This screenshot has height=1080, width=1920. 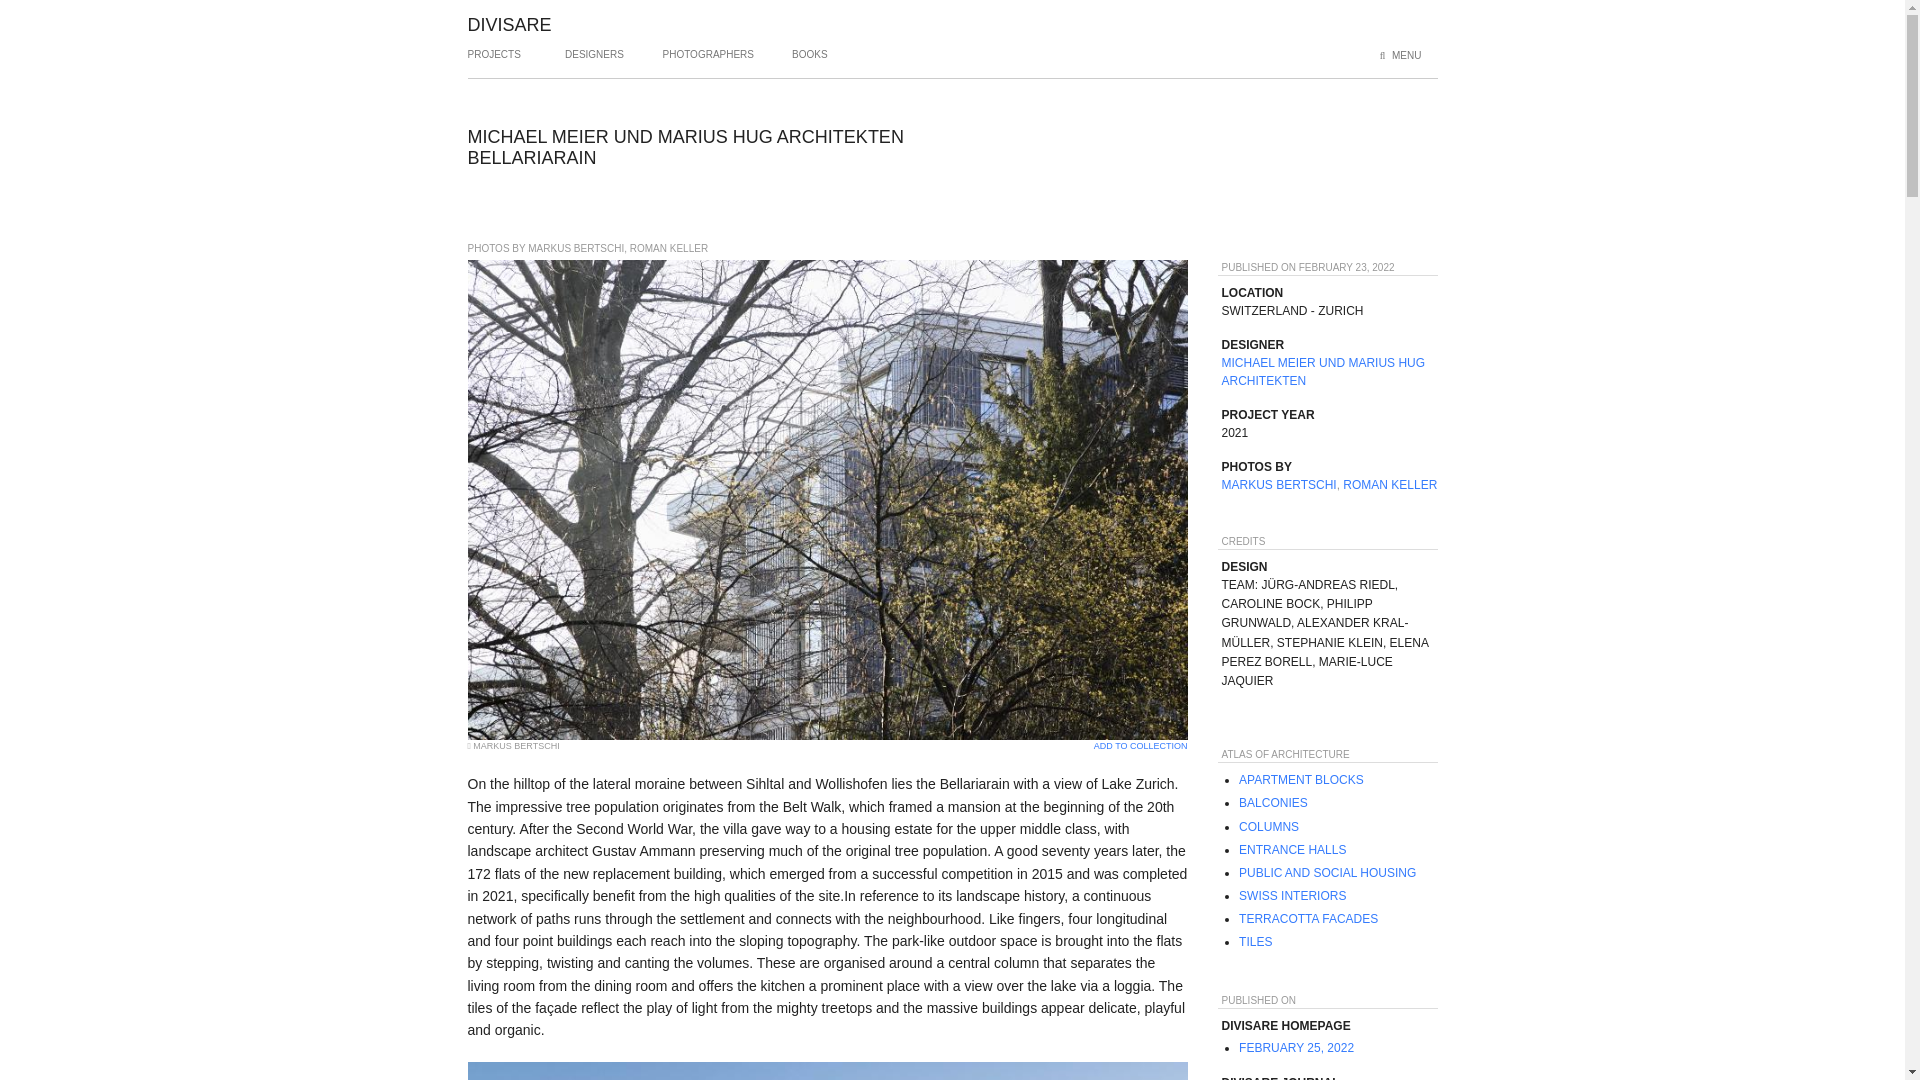 I want to click on PROJECTS, so click(x=494, y=62).